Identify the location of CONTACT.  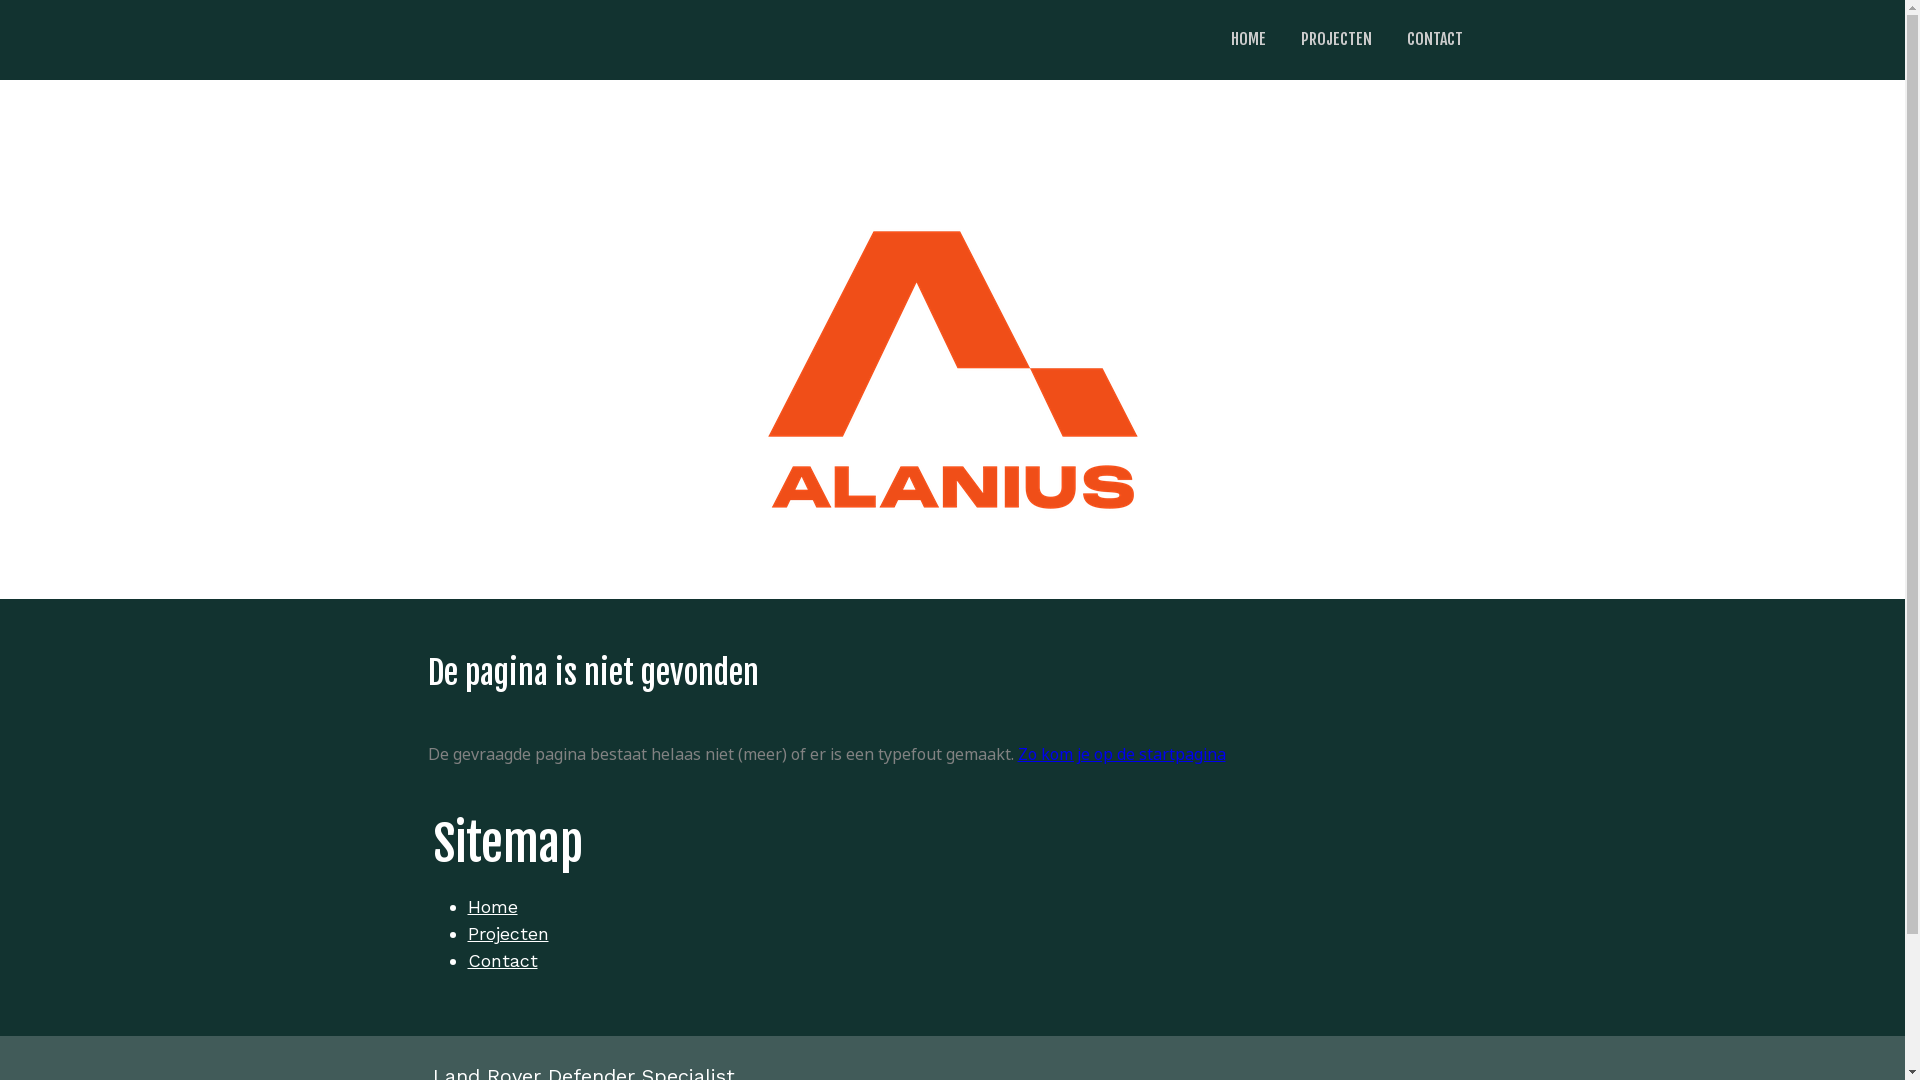
(1435, 40).